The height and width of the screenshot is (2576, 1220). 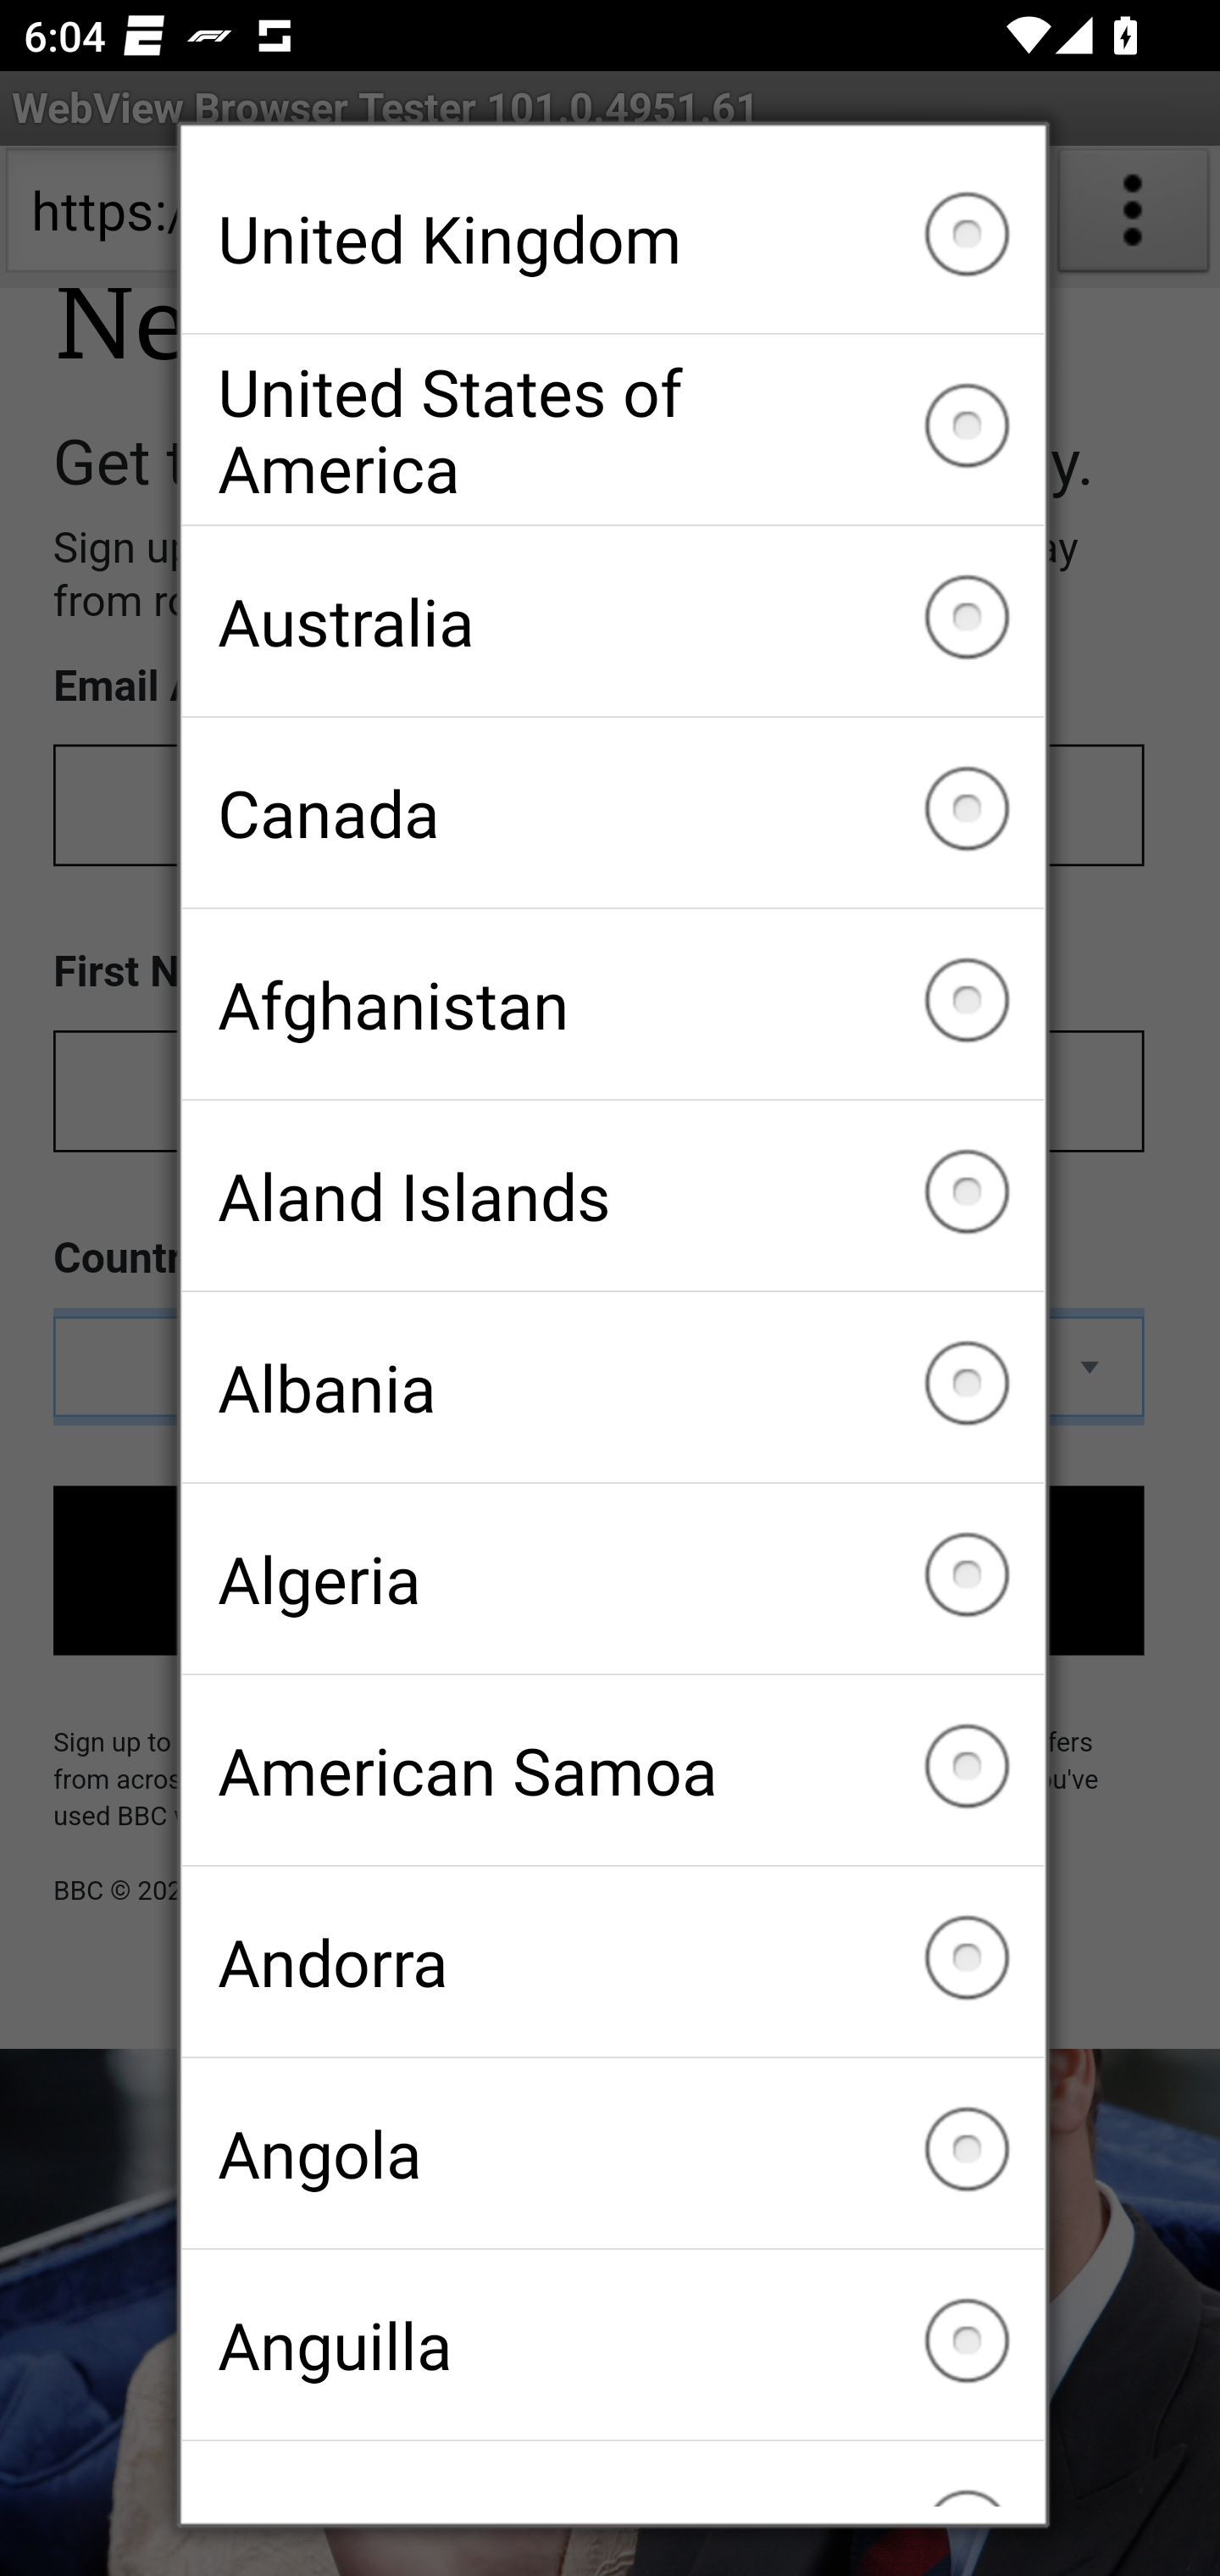 I want to click on United Kingdom, so click(x=613, y=238).